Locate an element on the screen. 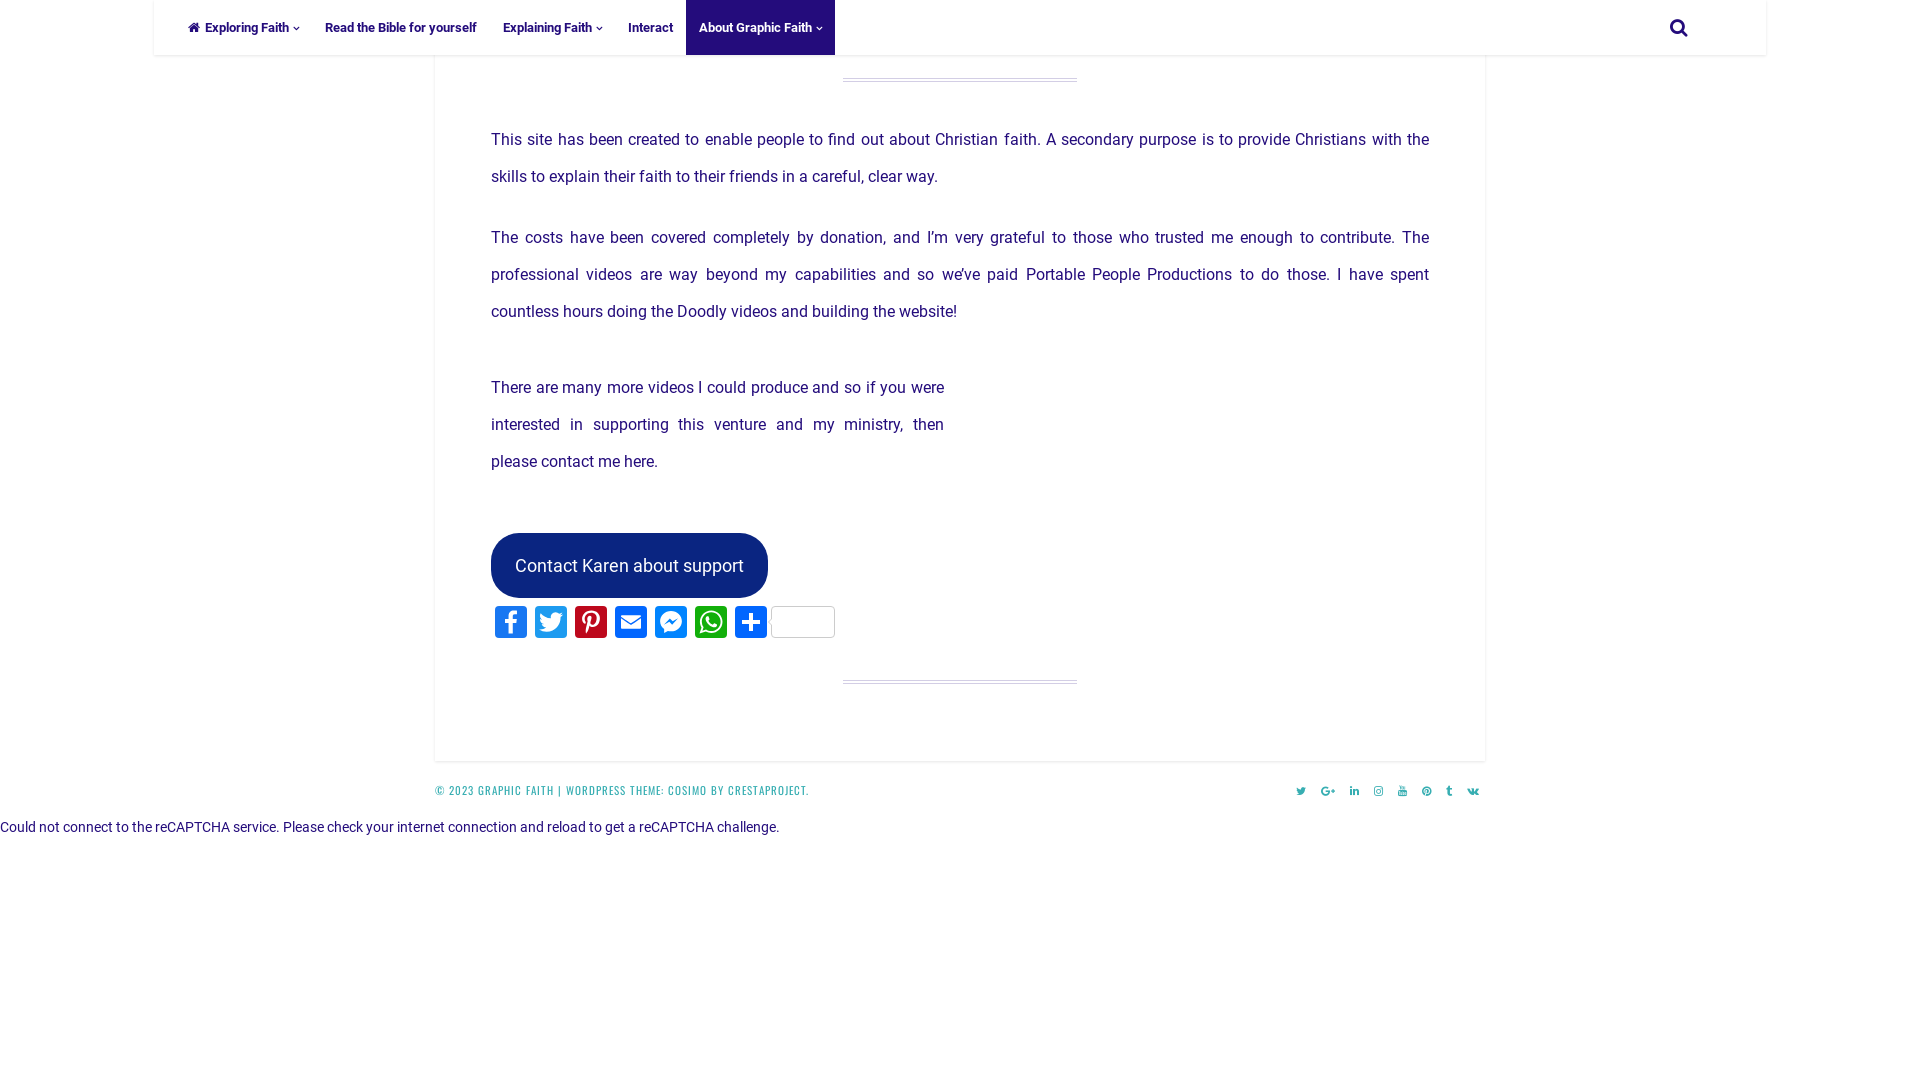  LINKEDIN is located at coordinates (1355, 790).